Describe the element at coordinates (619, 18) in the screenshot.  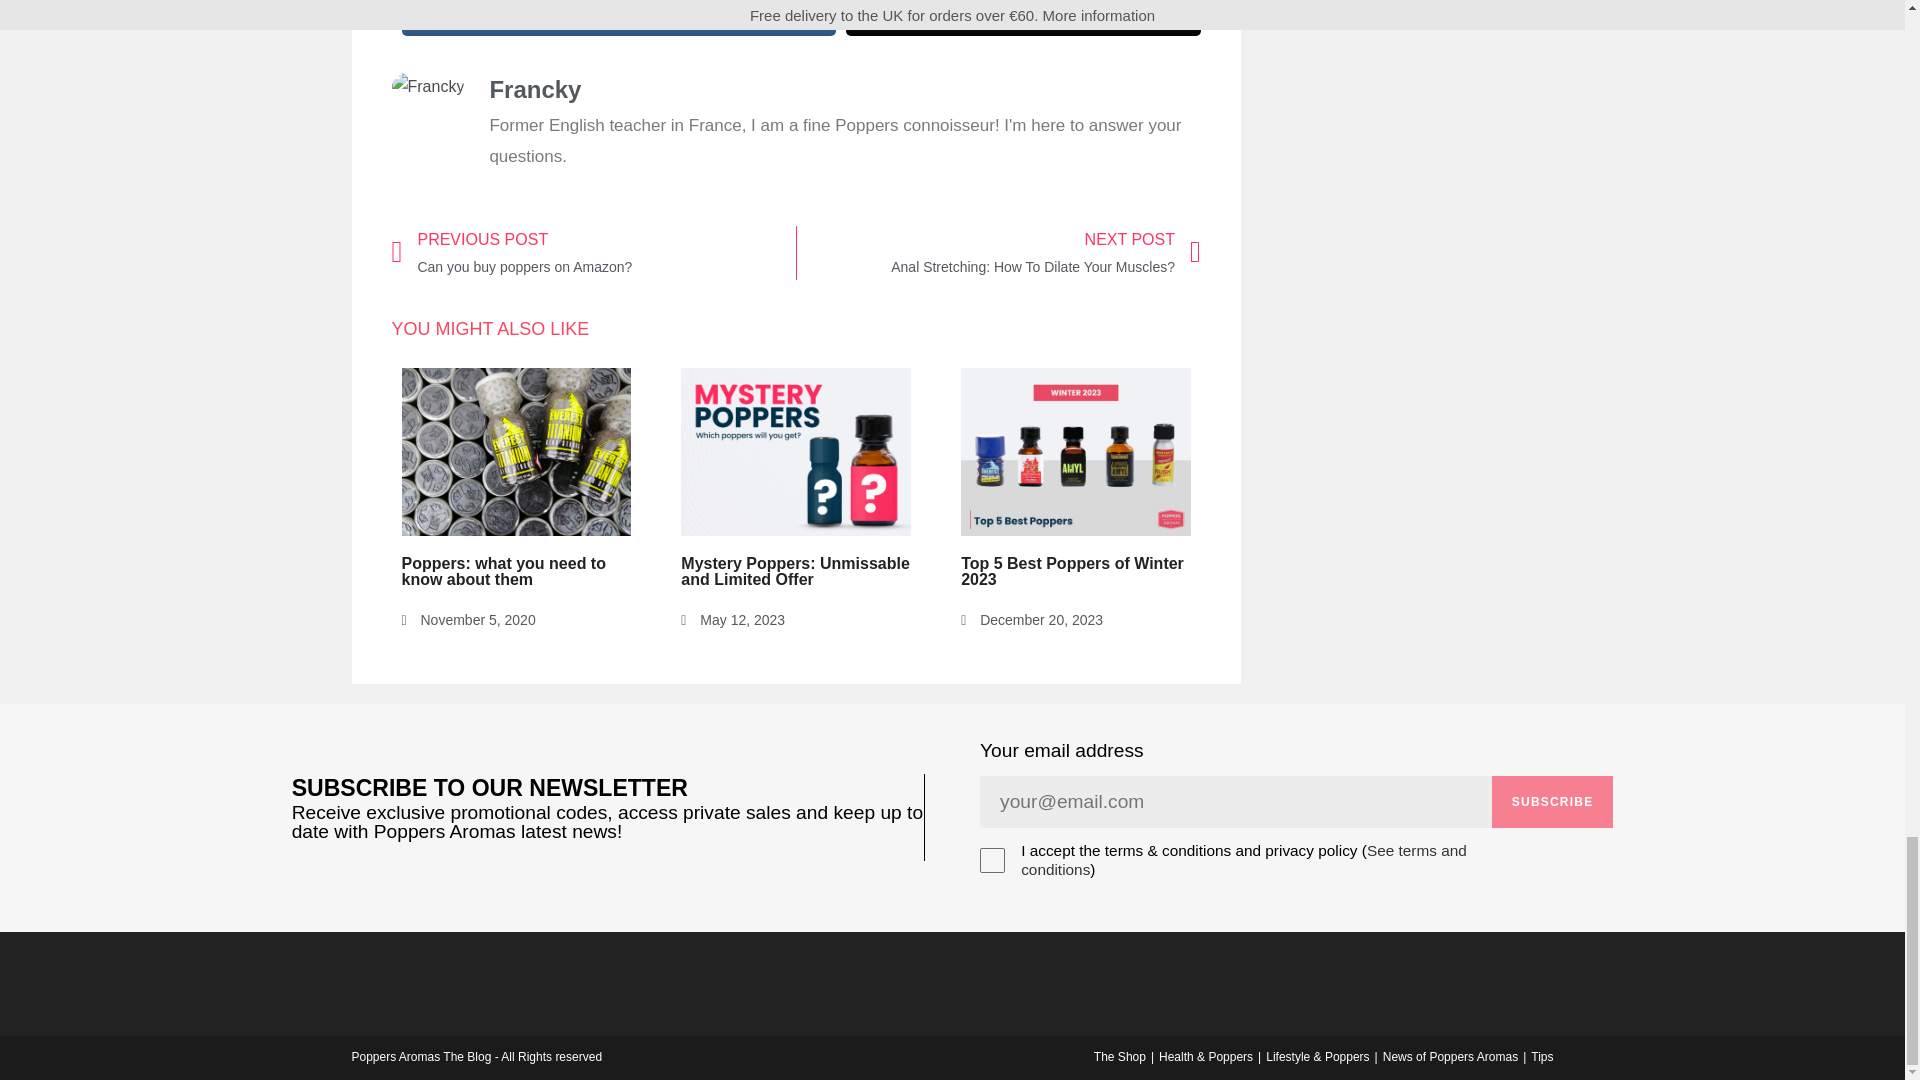
I see `on` at that location.